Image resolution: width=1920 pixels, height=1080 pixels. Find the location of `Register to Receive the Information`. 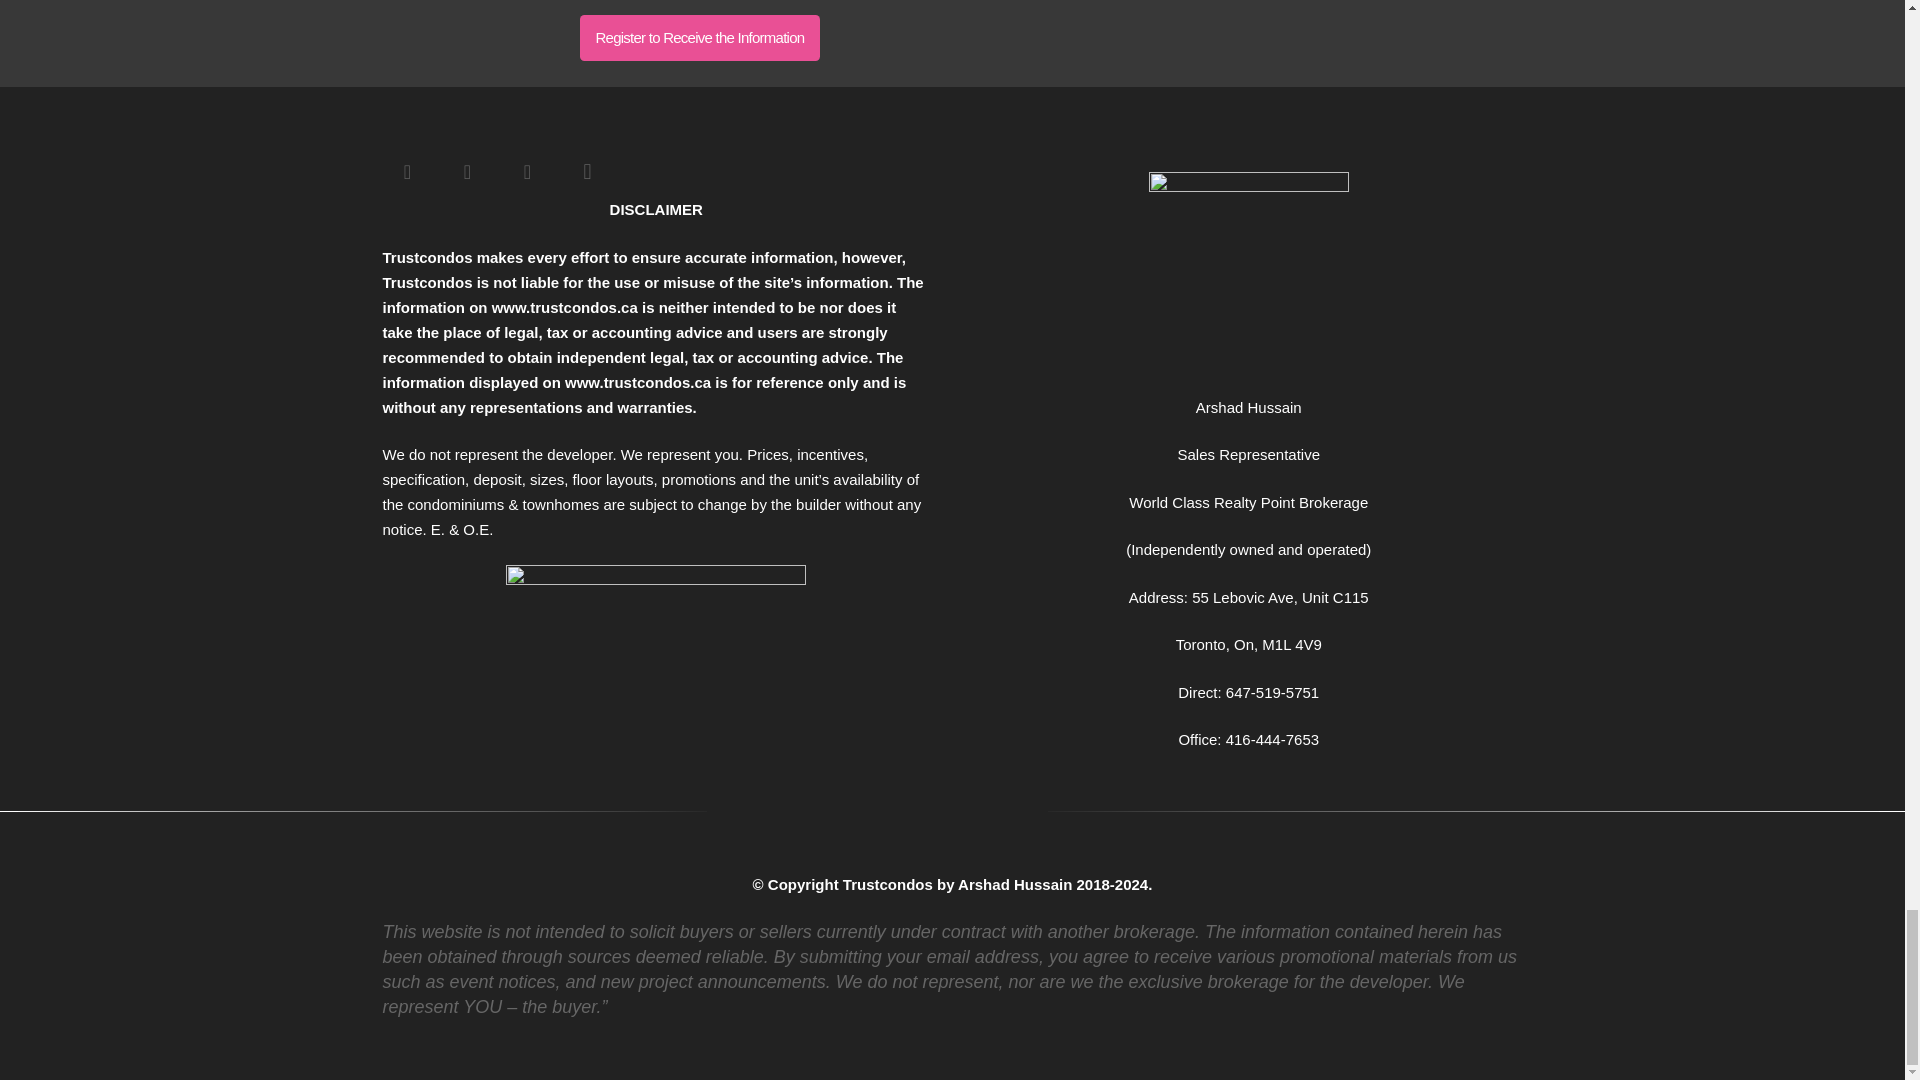

Register to Receive the Information is located at coordinates (699, 38).